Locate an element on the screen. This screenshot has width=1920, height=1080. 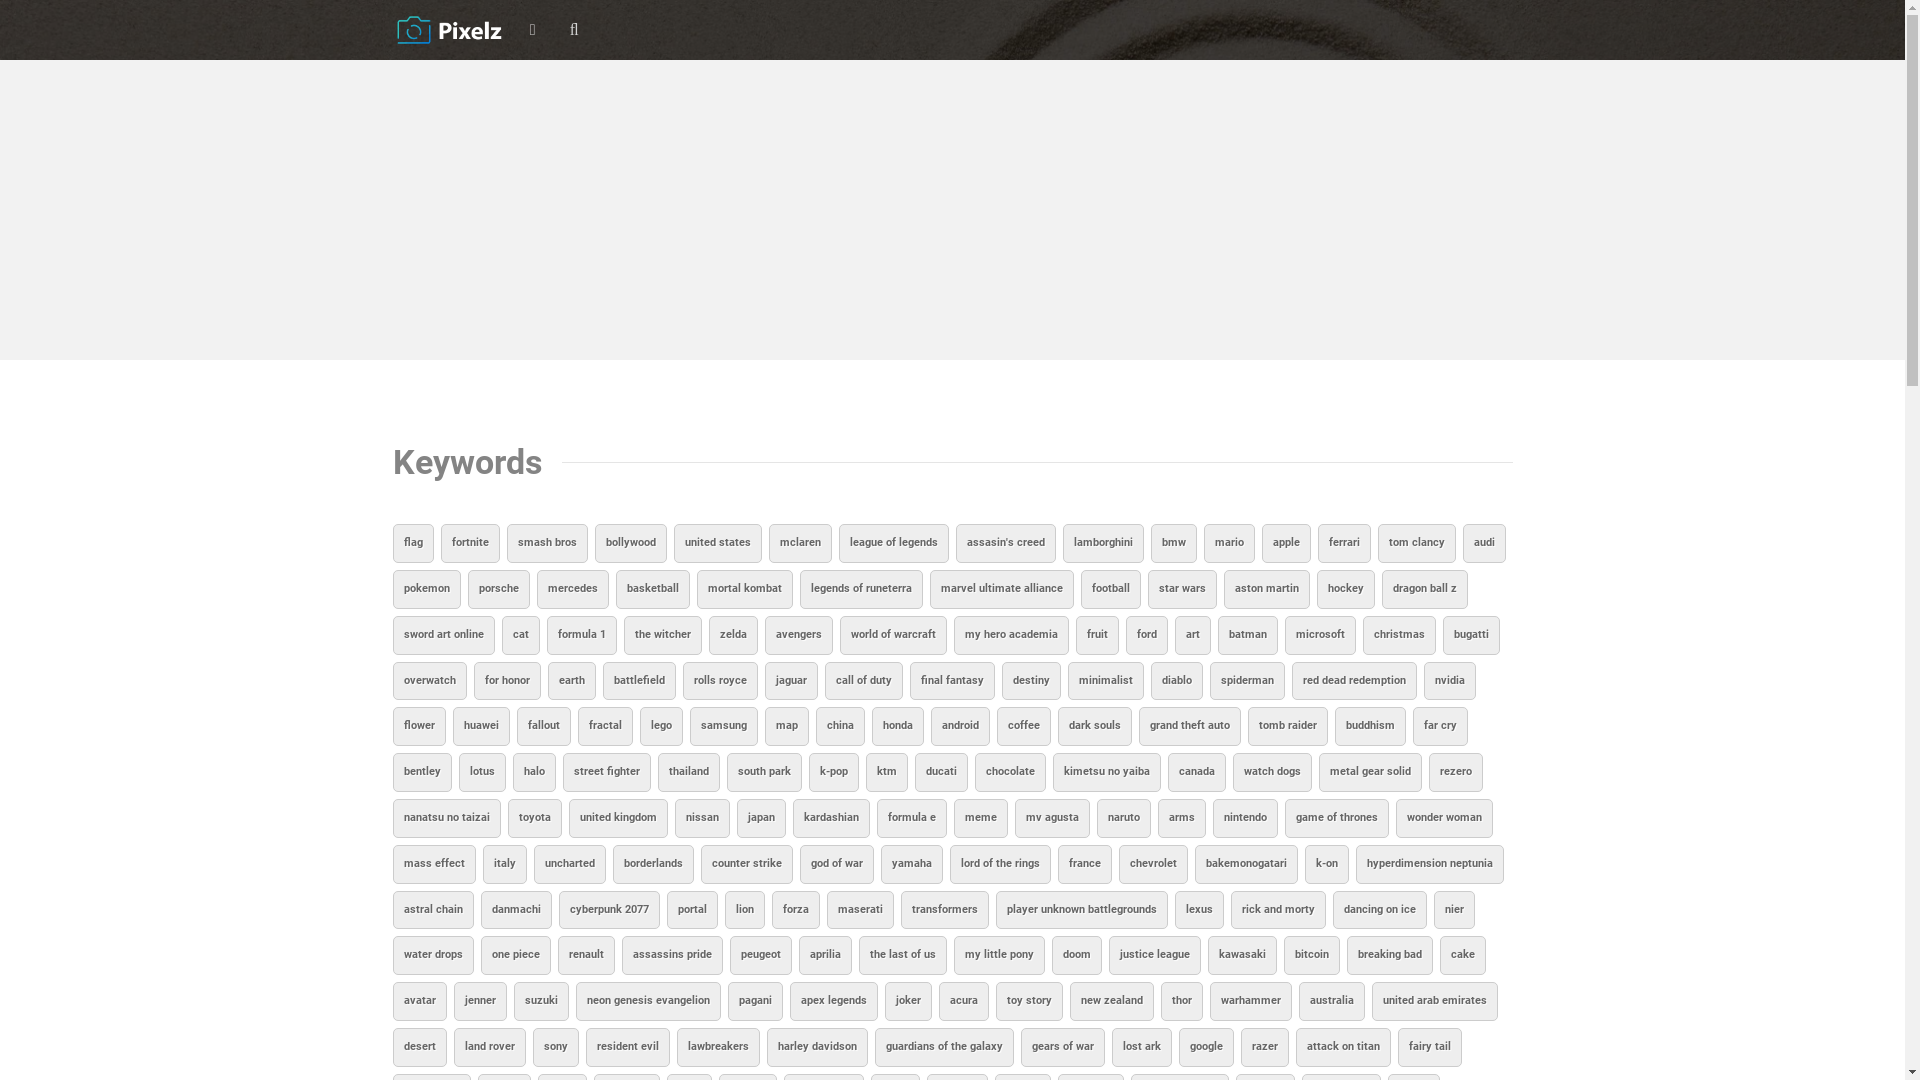
justice league is located at coordinates (1154, 956).